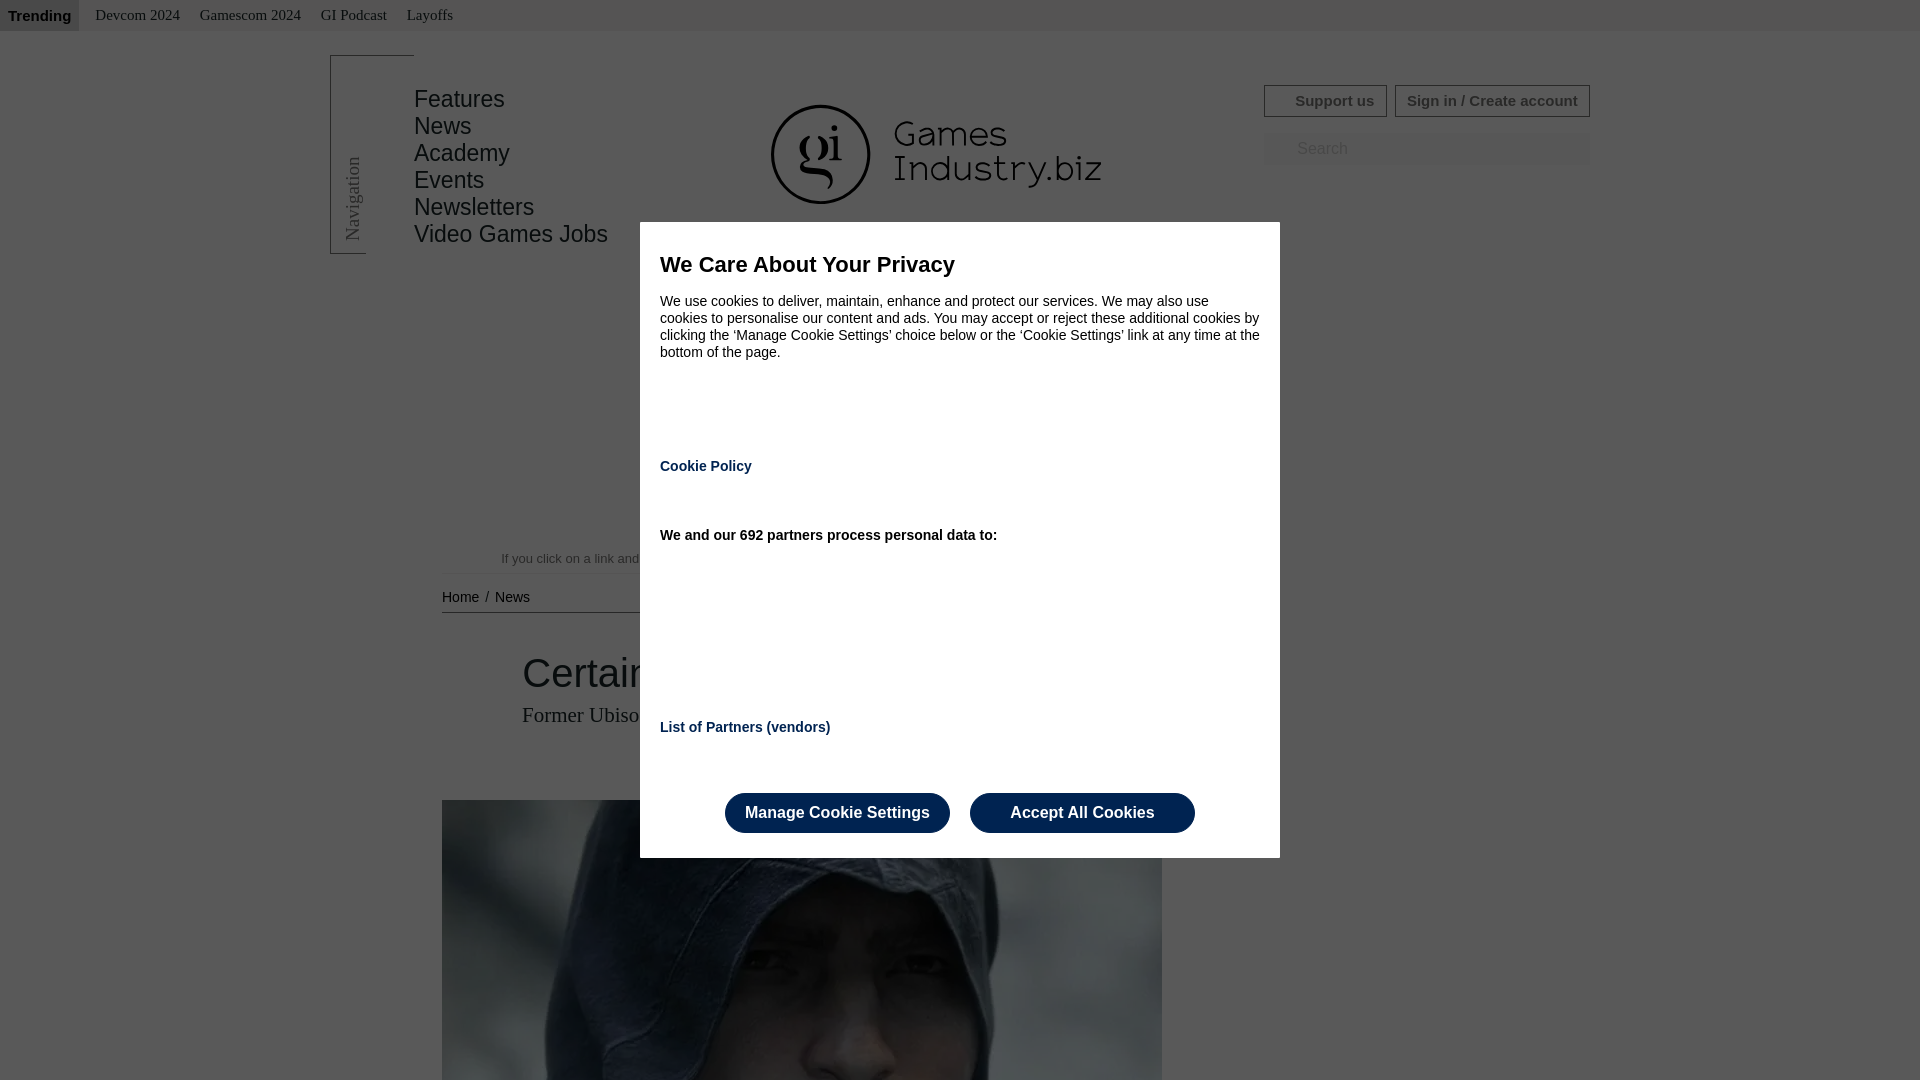 The image size is (1920, 1080). Describe the element at coordinates (250, 16) in the screenshot. I see `Gamescom 2024` at that location.